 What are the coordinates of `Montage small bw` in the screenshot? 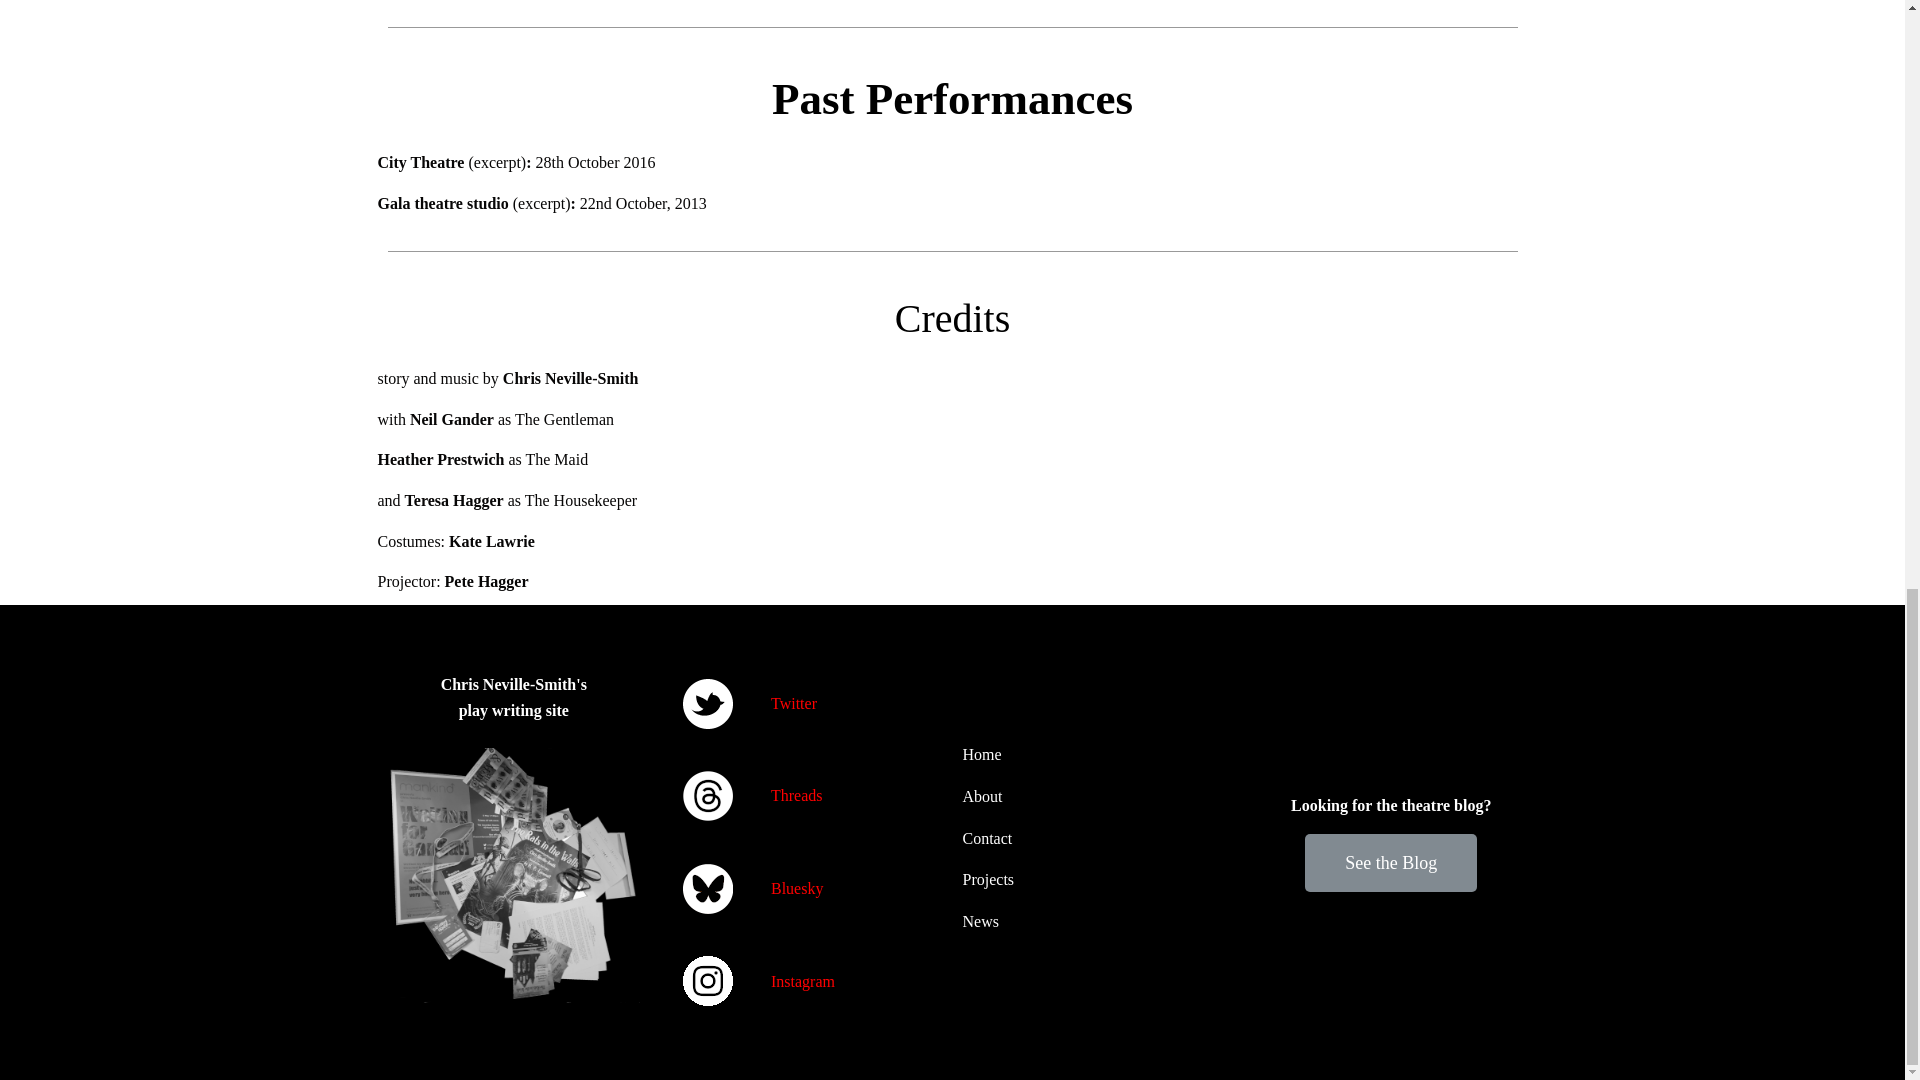 It's located at (514, 876).